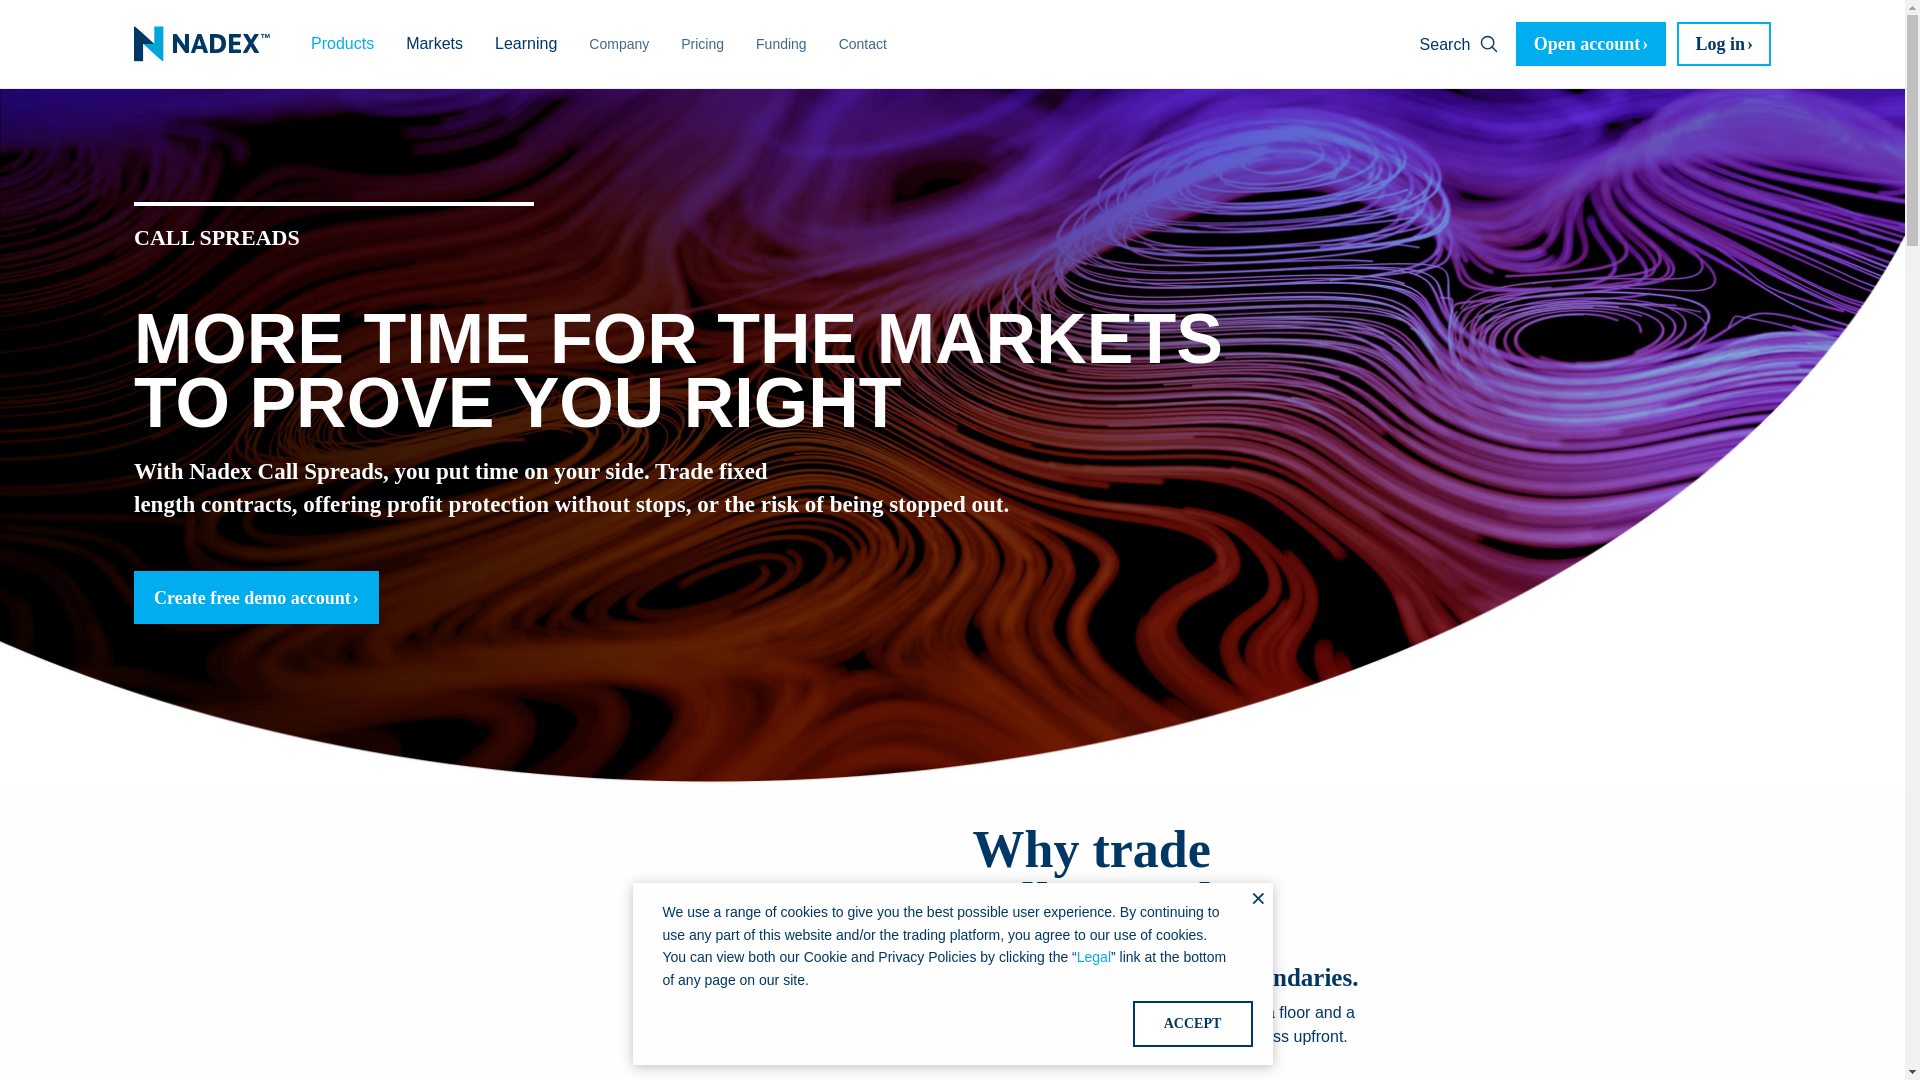 Image resolution: width=1920 pixels, height=1080 pixels. I want to click on Pricing, so click(702, 43).